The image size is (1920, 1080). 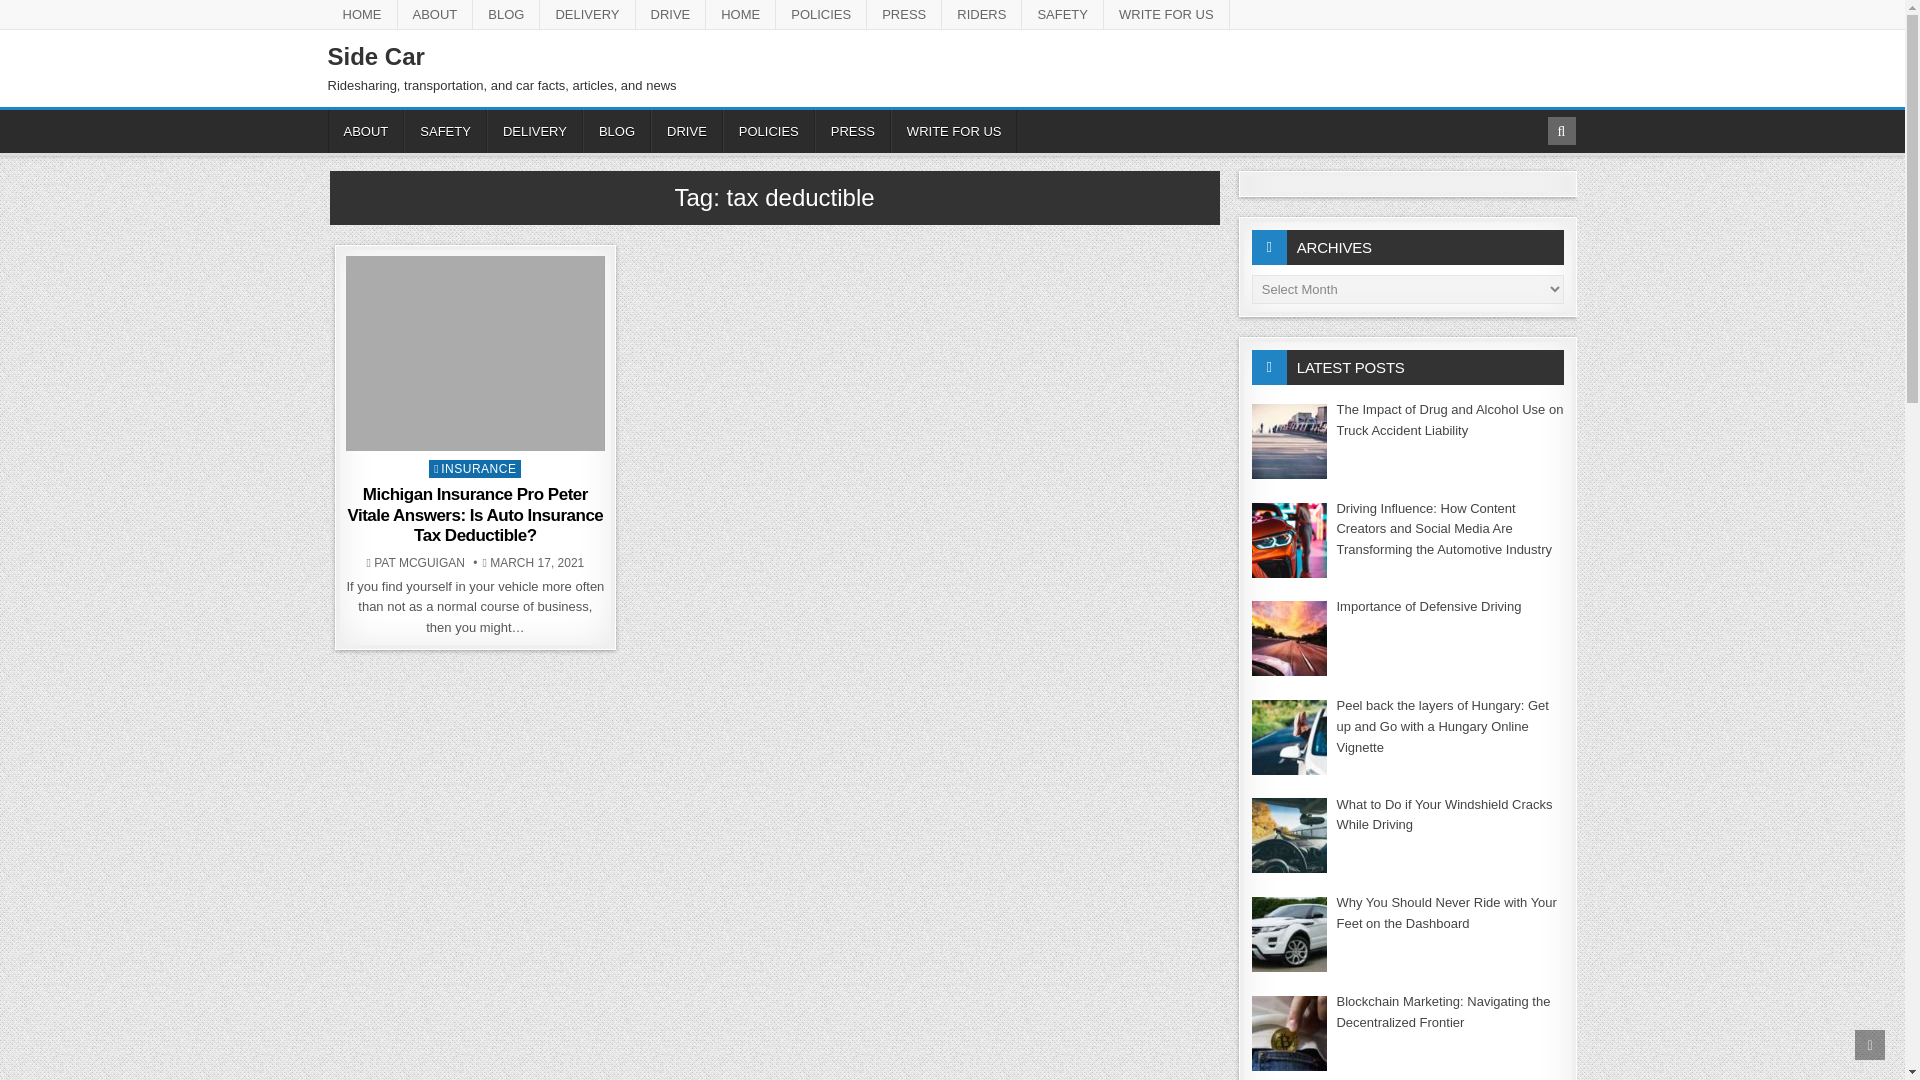 I want to click on HOME, so click(x=740, y=14).